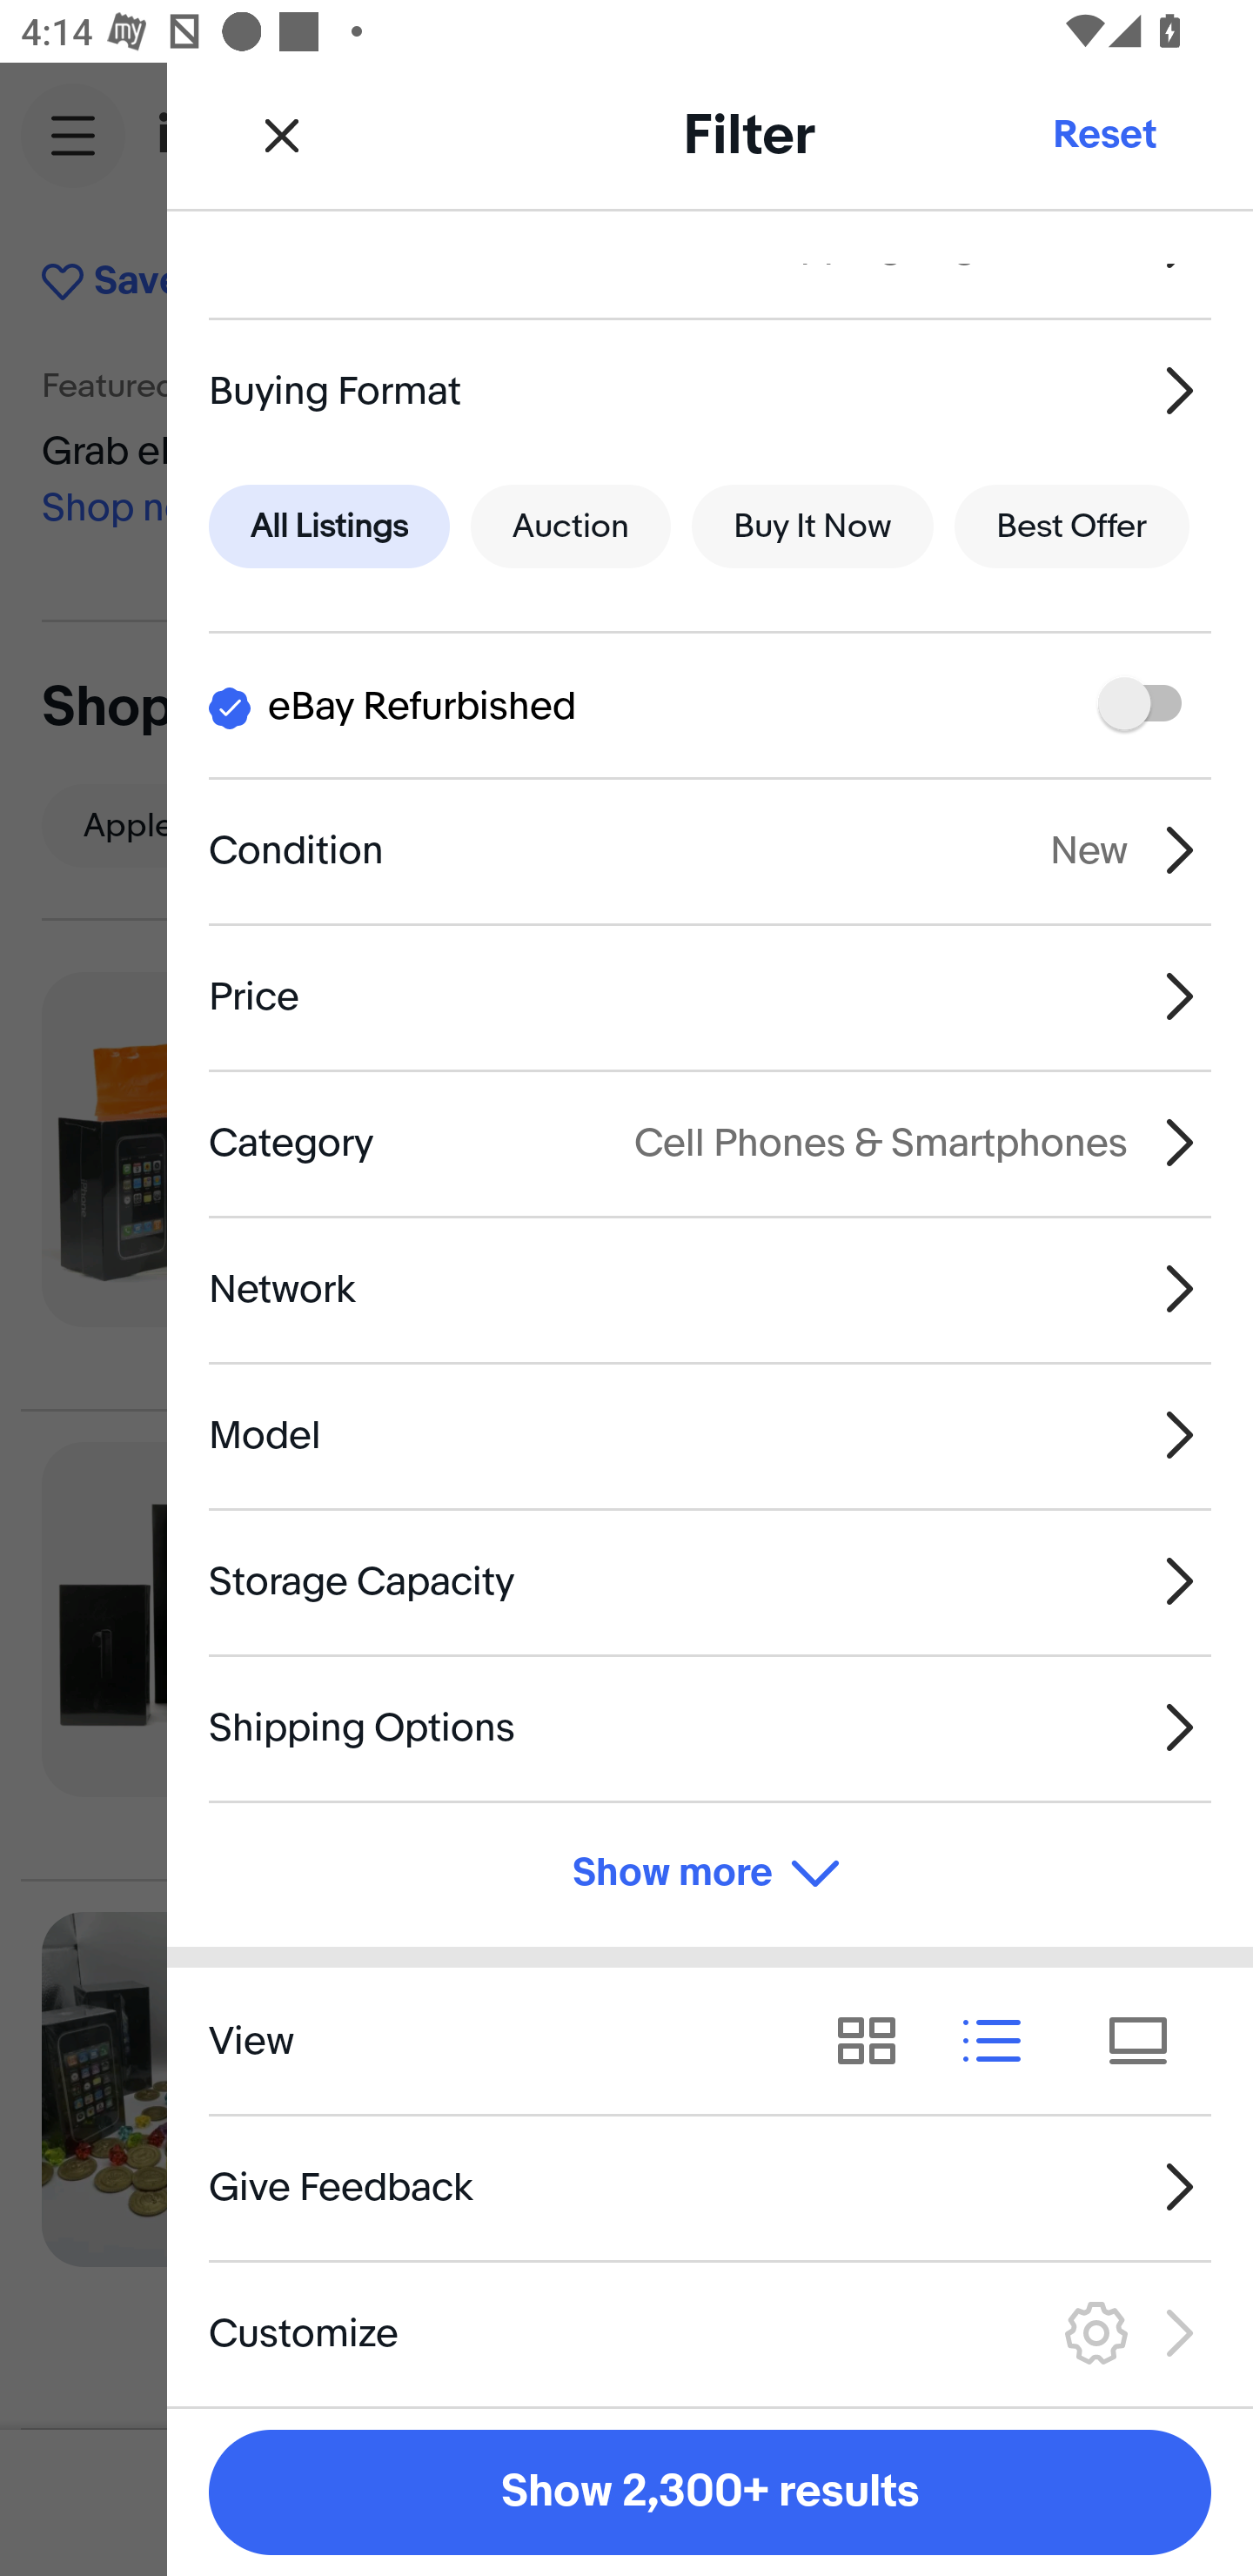  Describe the element at coordinates (282, 134) in the screenshot. I see `Close Filter` at that location.